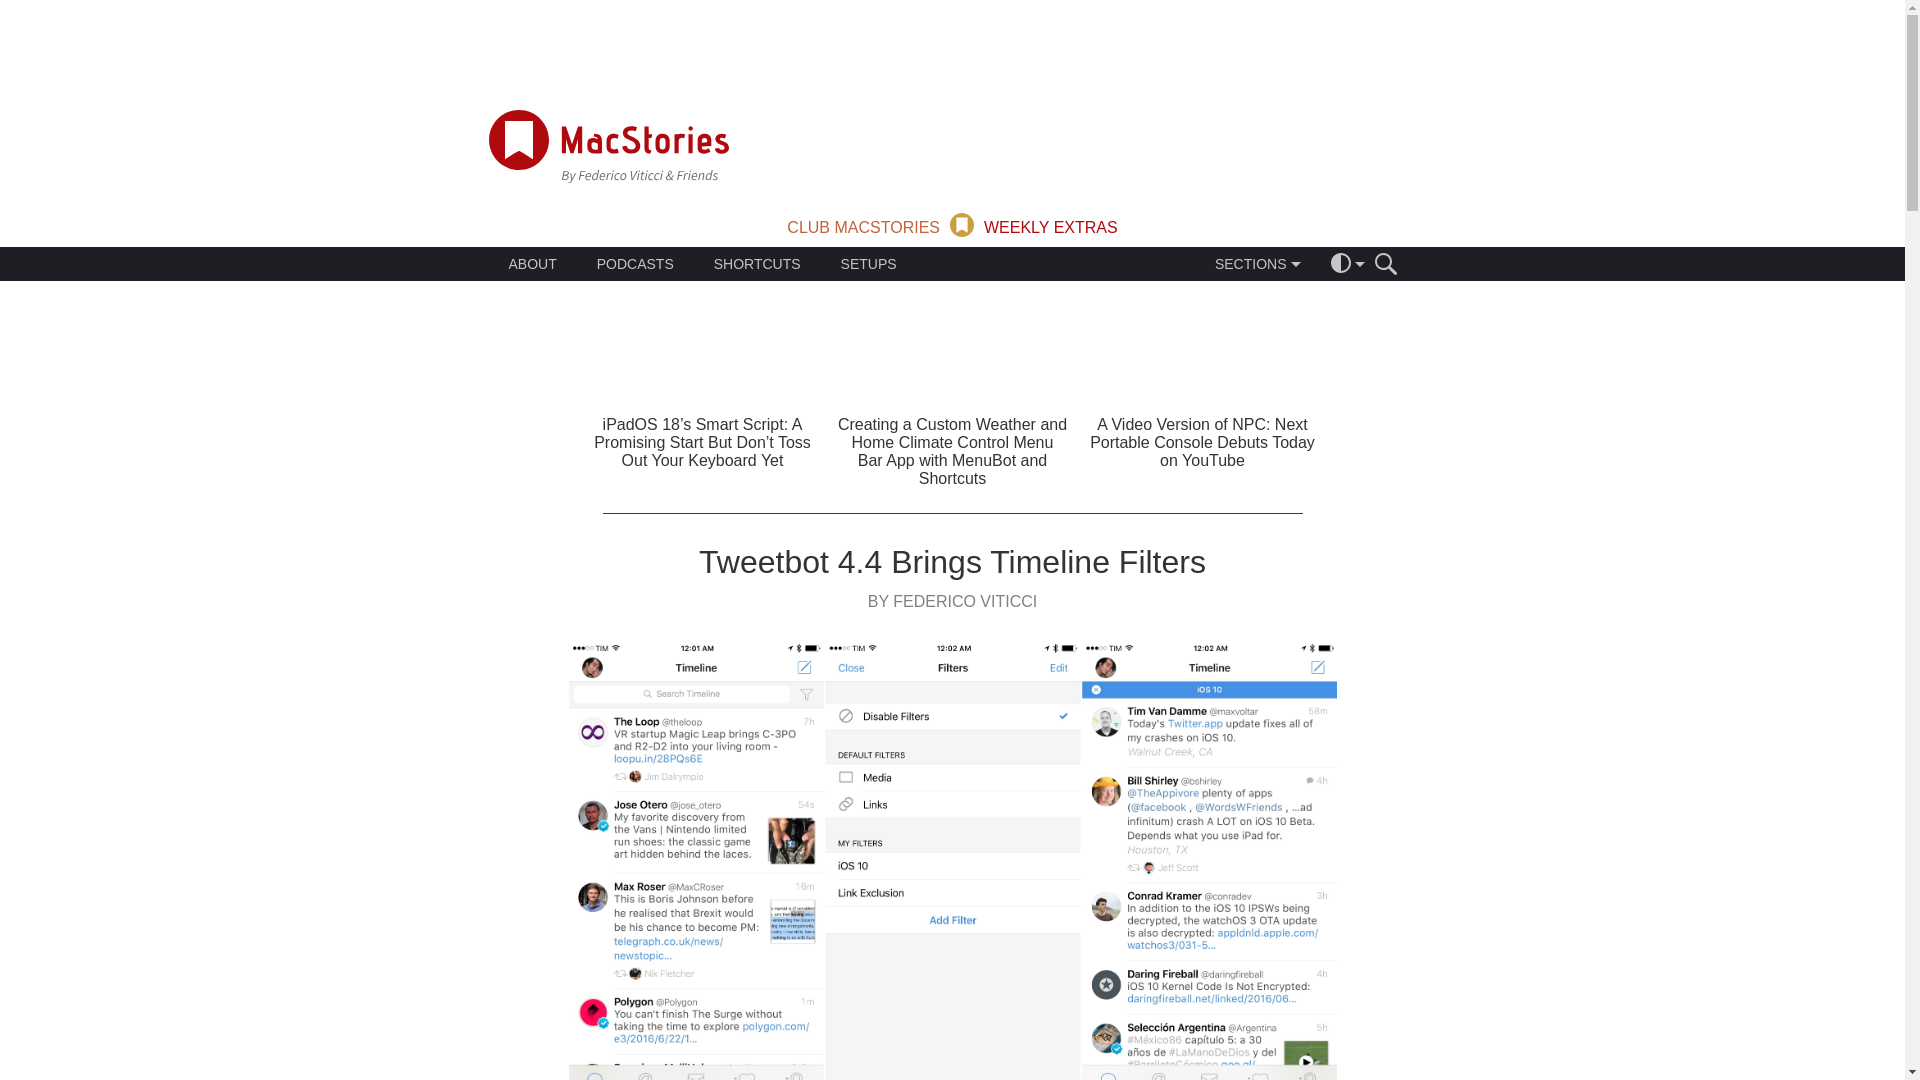 The image size is (1920, 1080). Describe the element at coordinates (868, 264) in the screenshot. I see `SETUPS` at that location.